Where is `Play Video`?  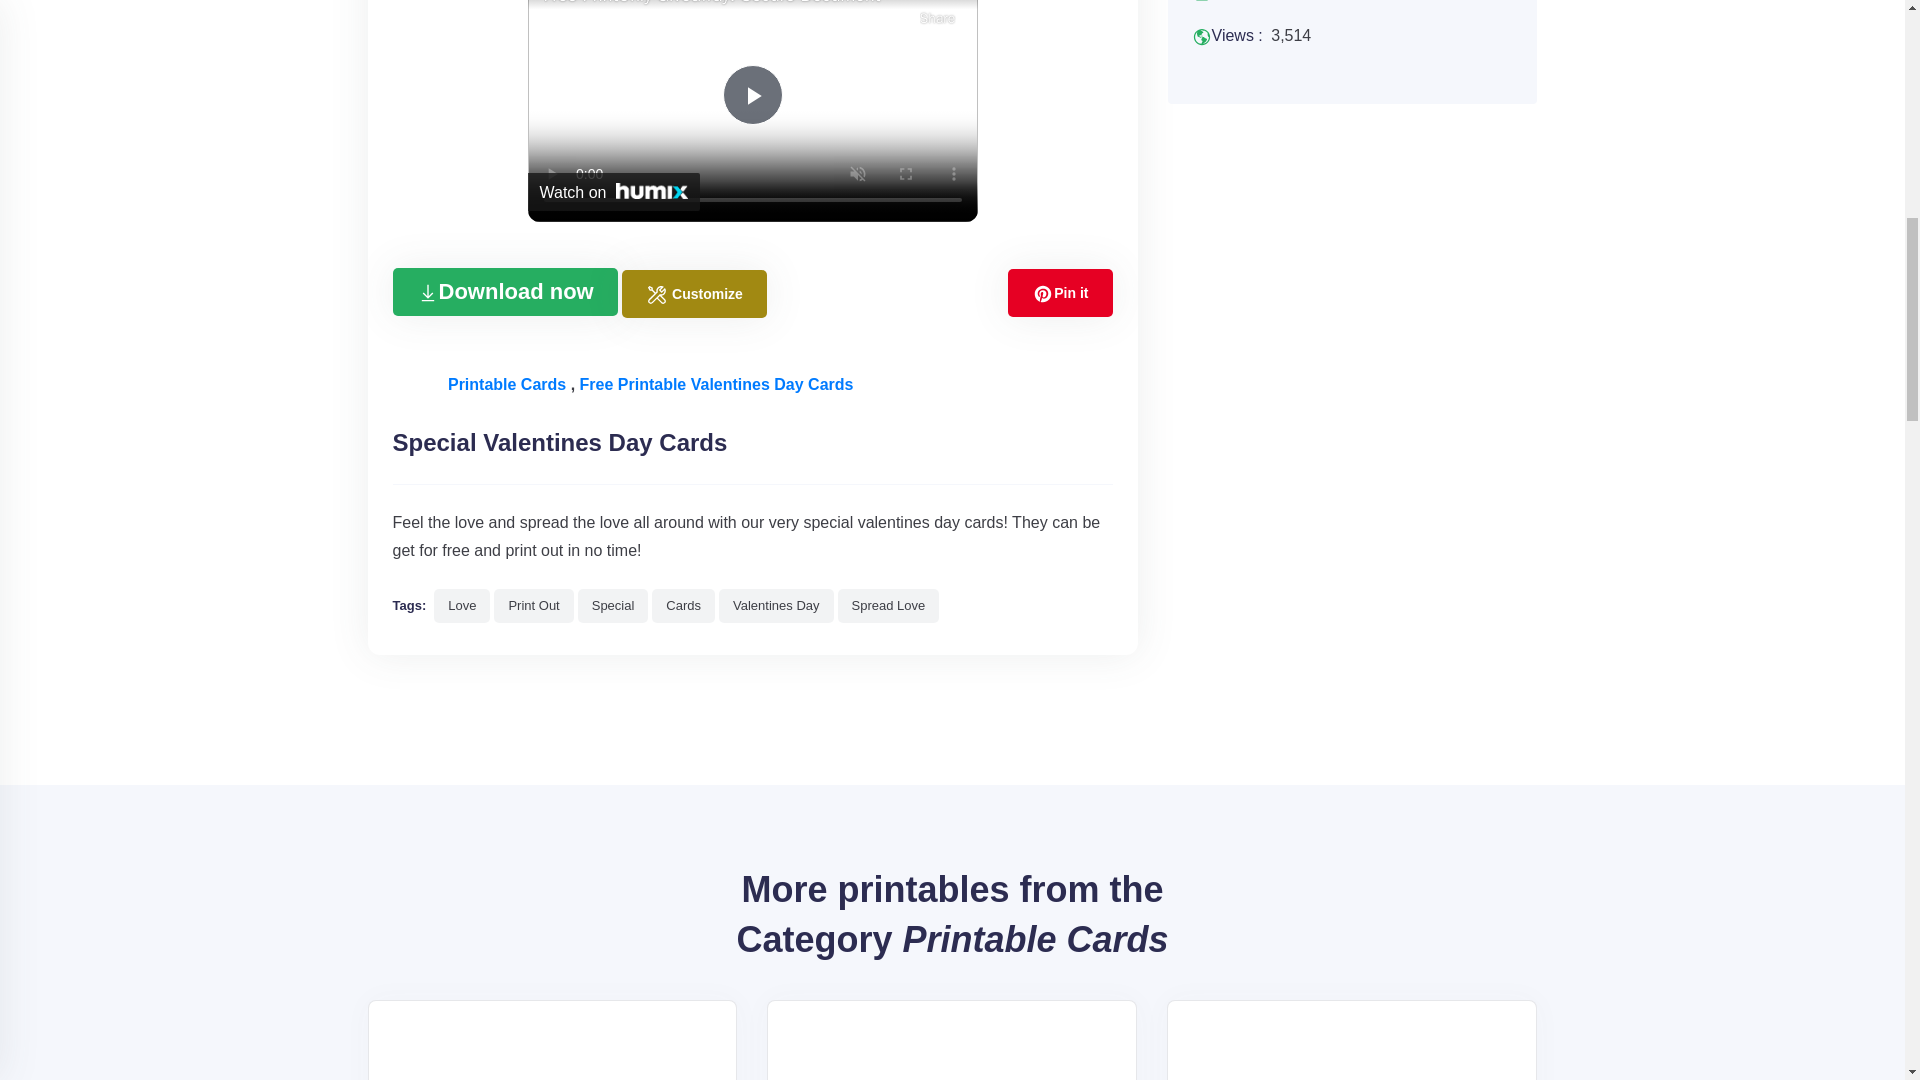 Play Video is located at coordinates (751, 94).